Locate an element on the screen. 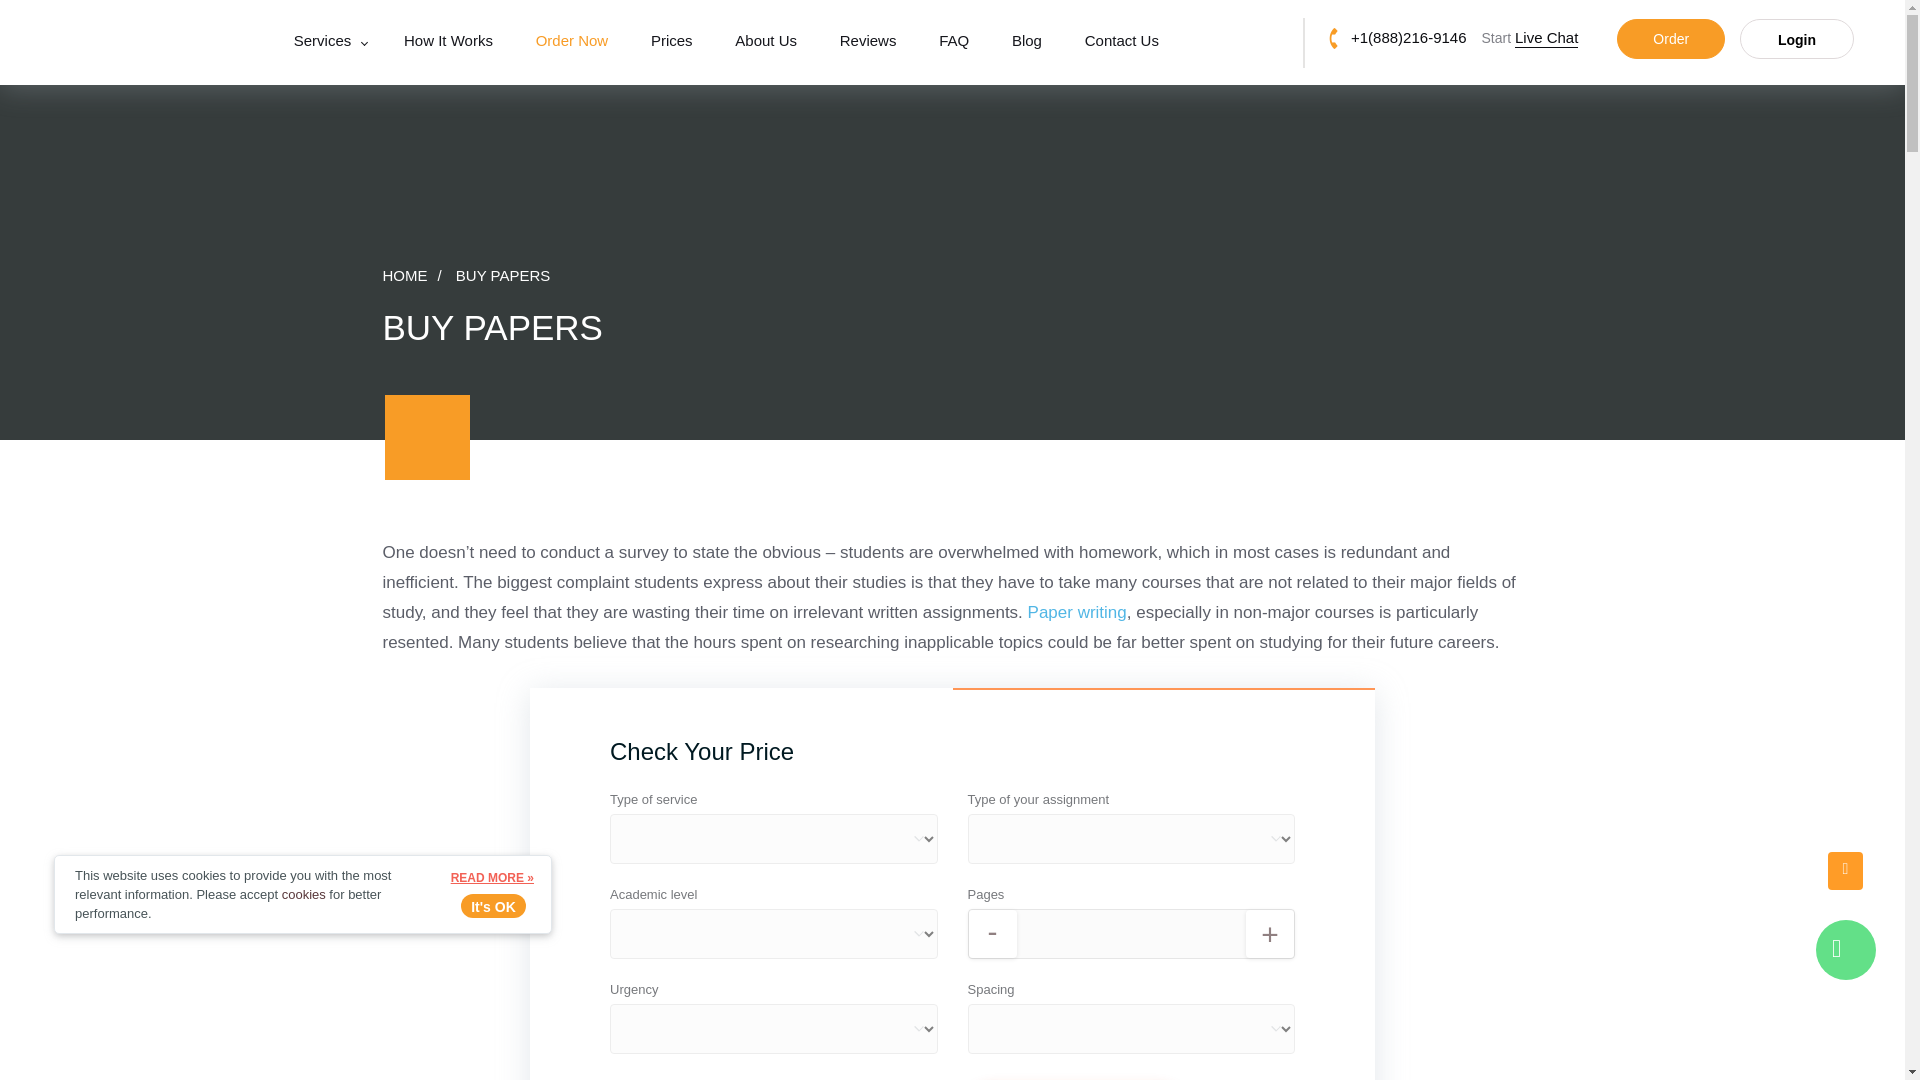 This screenshot has width=1920, height=1080. It's OK is located at coordinates (493, 906).